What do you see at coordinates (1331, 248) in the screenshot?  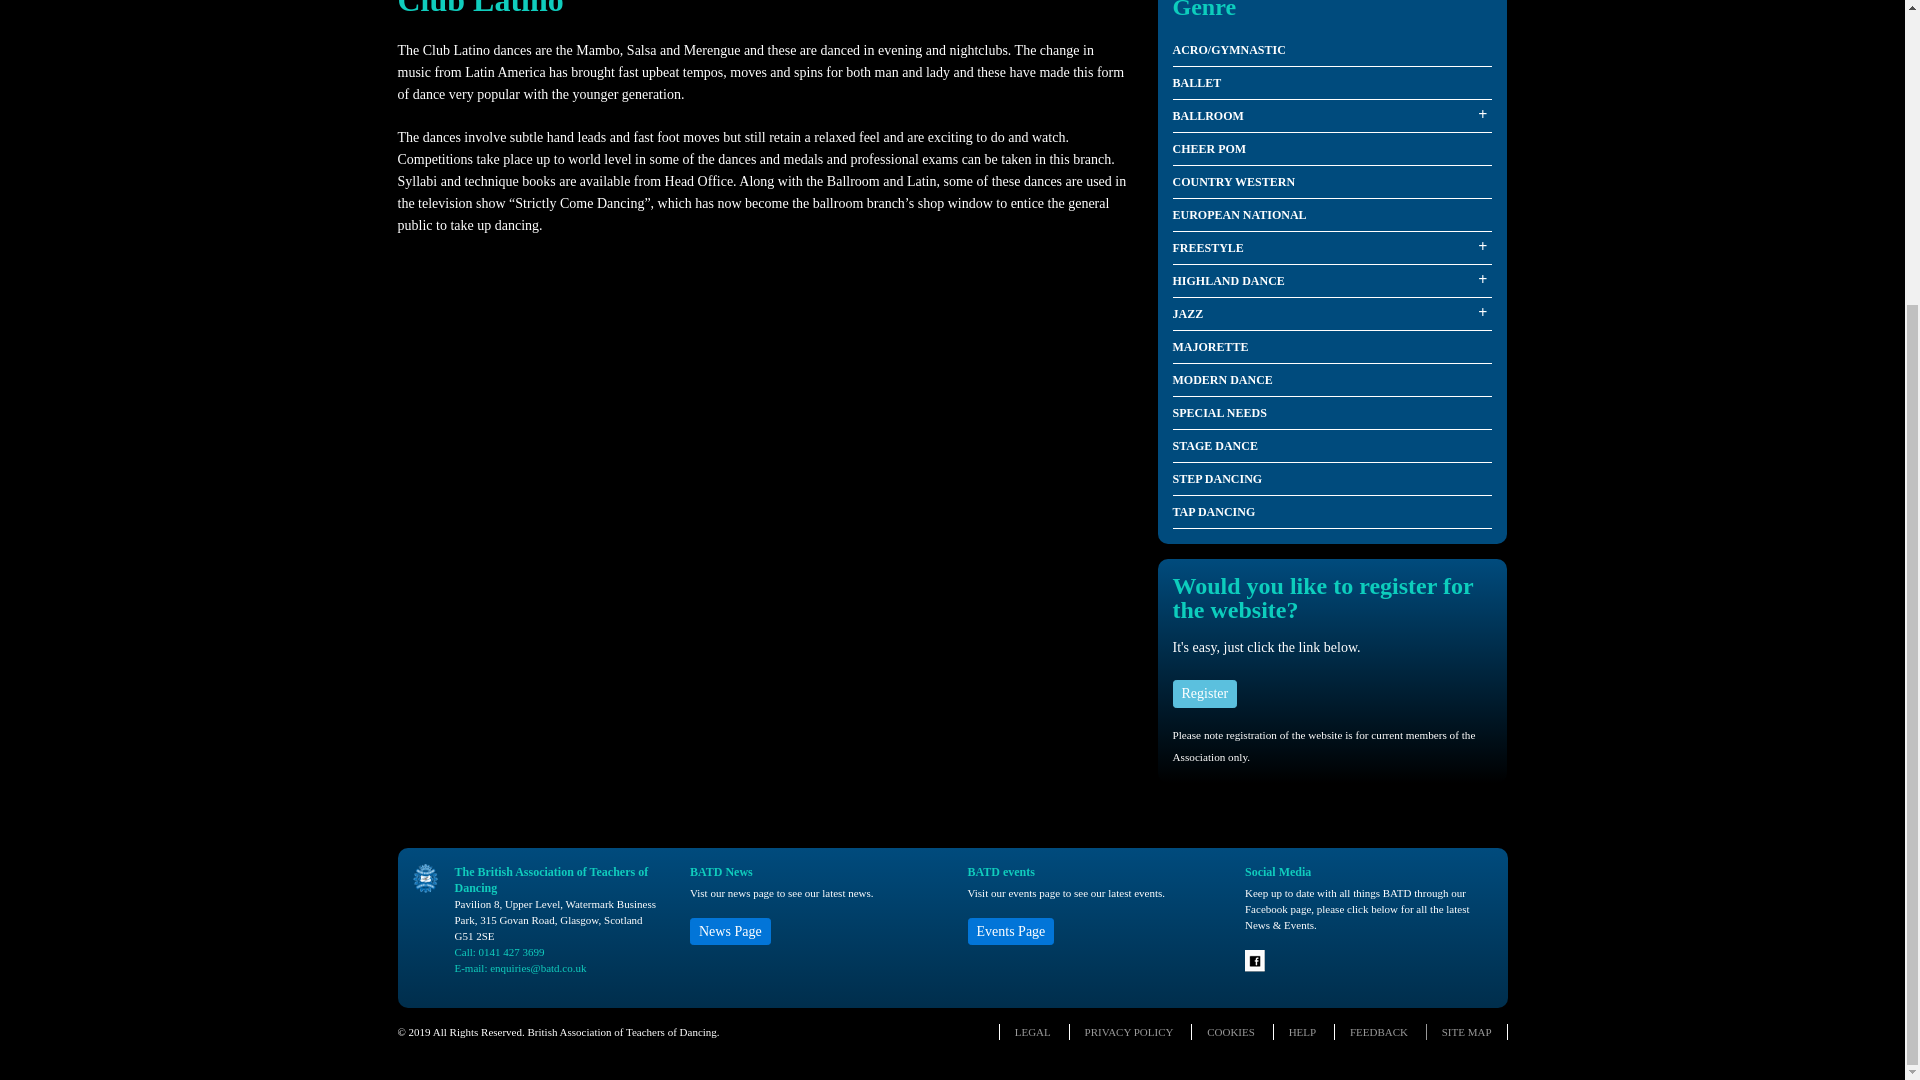 I see `FREESTYLE` at bounding box center [1331, 248].